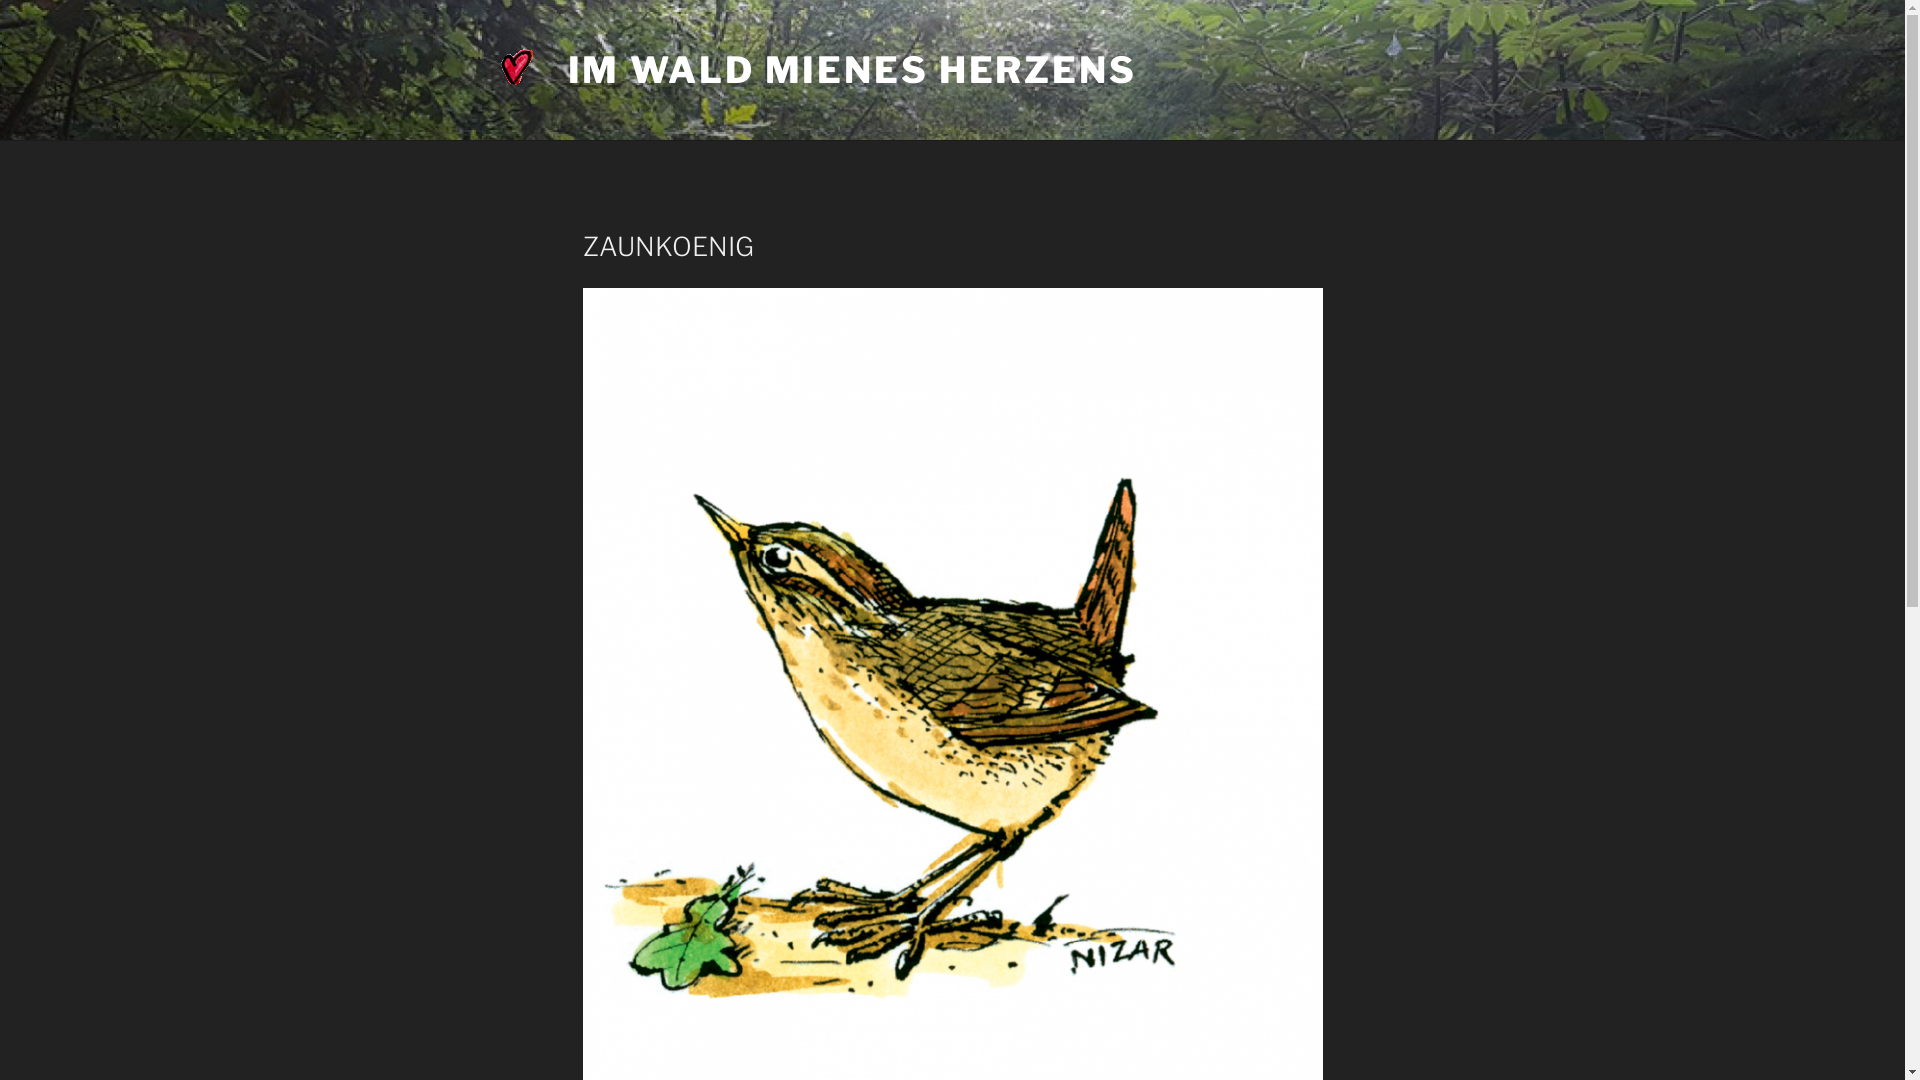  Describe the element at coordinates (852, 70) in the screenshot. I see `IM WALD MIENES HERZENS` at that location.